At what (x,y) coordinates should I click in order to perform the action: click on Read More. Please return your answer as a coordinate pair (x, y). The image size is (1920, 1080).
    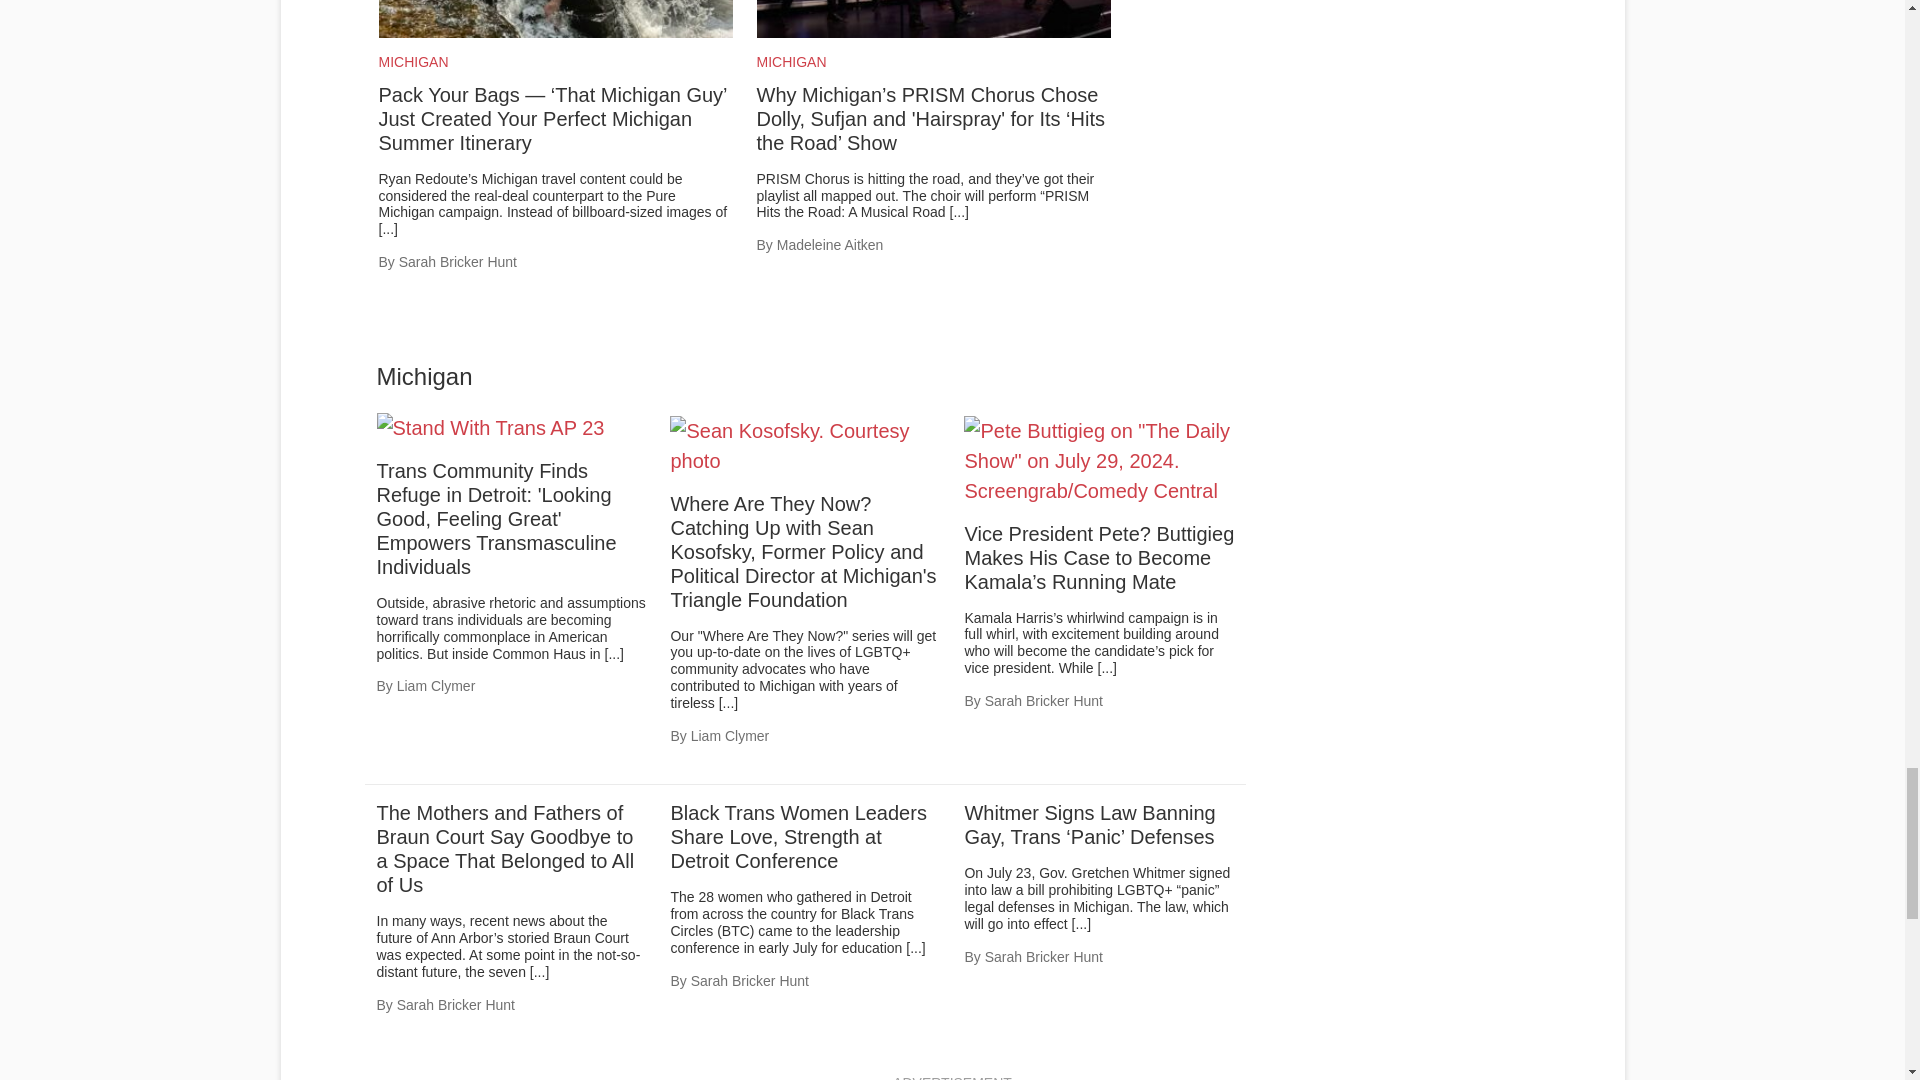
    Looking at the image, I should click on (539, 972).